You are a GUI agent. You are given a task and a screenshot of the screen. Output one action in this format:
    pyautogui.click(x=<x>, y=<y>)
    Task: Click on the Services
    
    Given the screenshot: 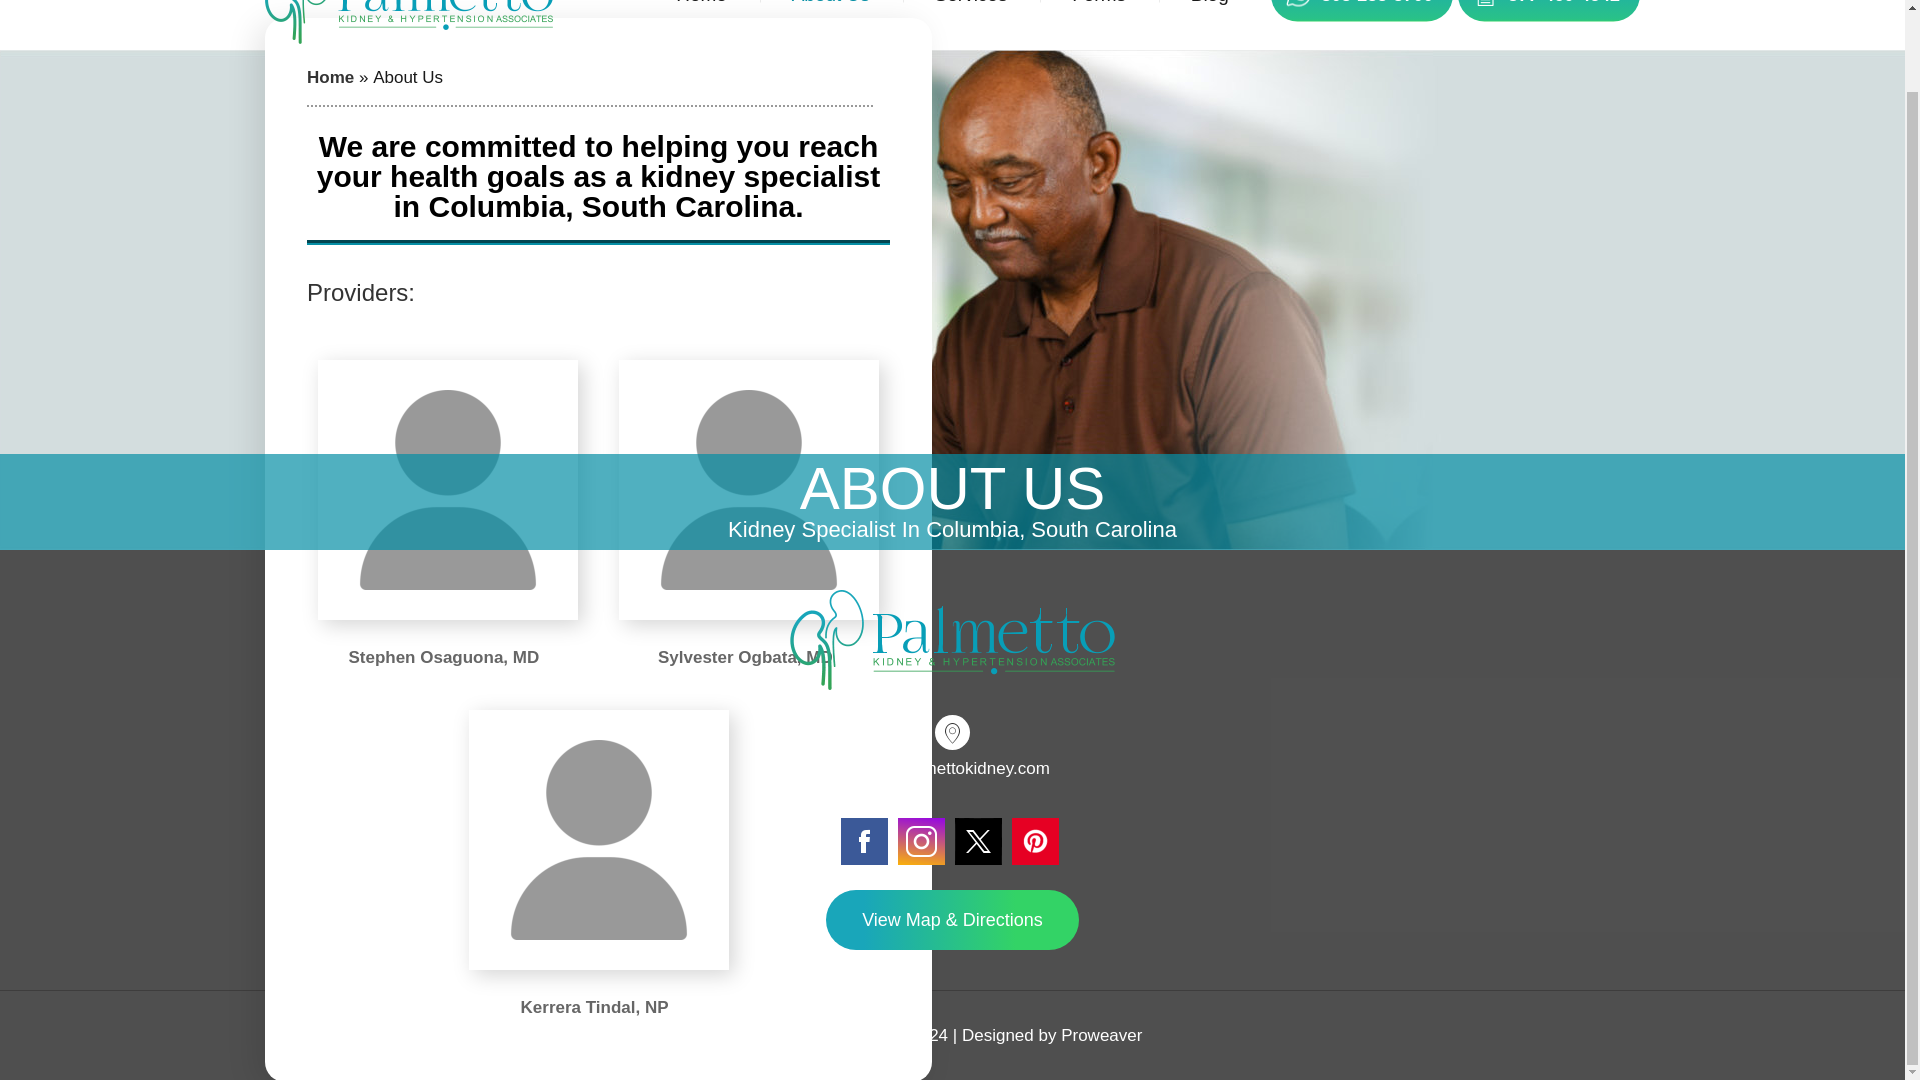 What is the action you would take?
    pyautogui.click(x=971, y=24)
    